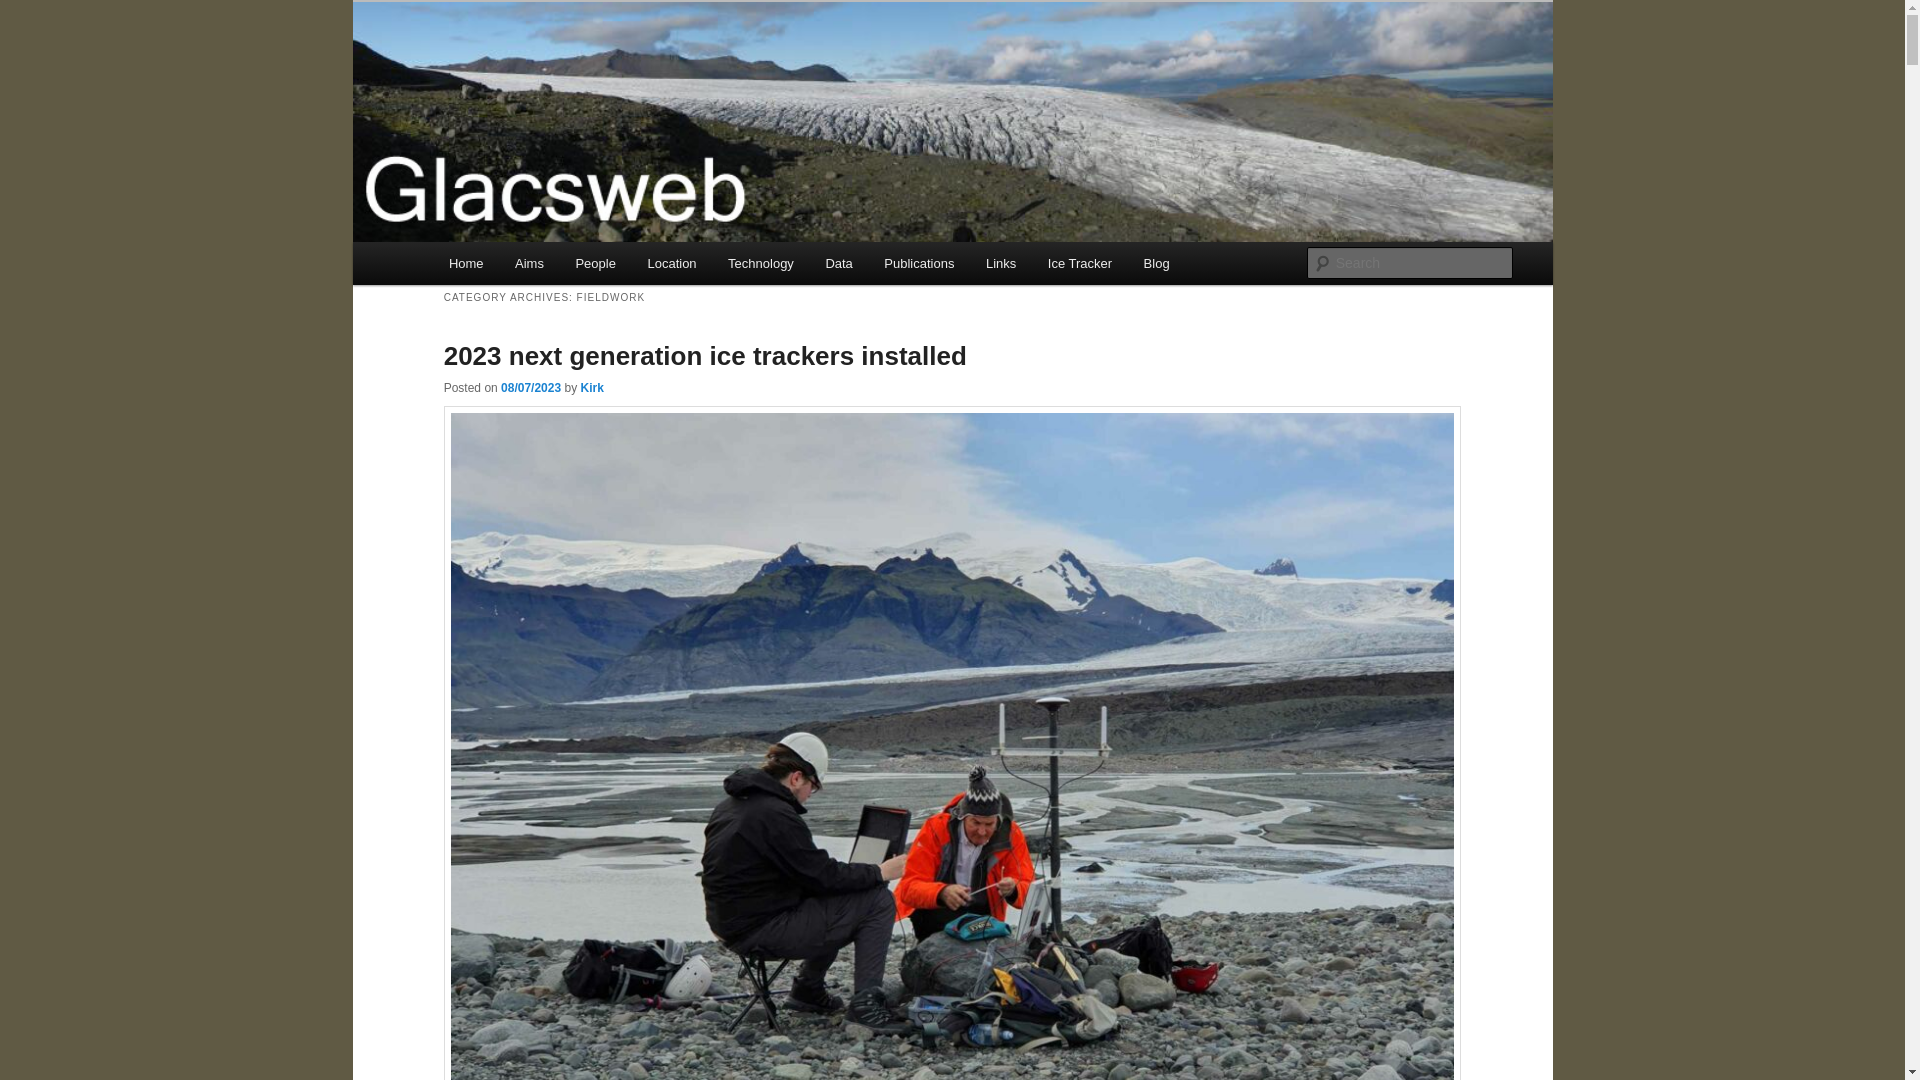 This screenshot has width=1920, height=1080. Describe the element at coordinates (466, 263) in the screenshot. I see `Home` at that location.